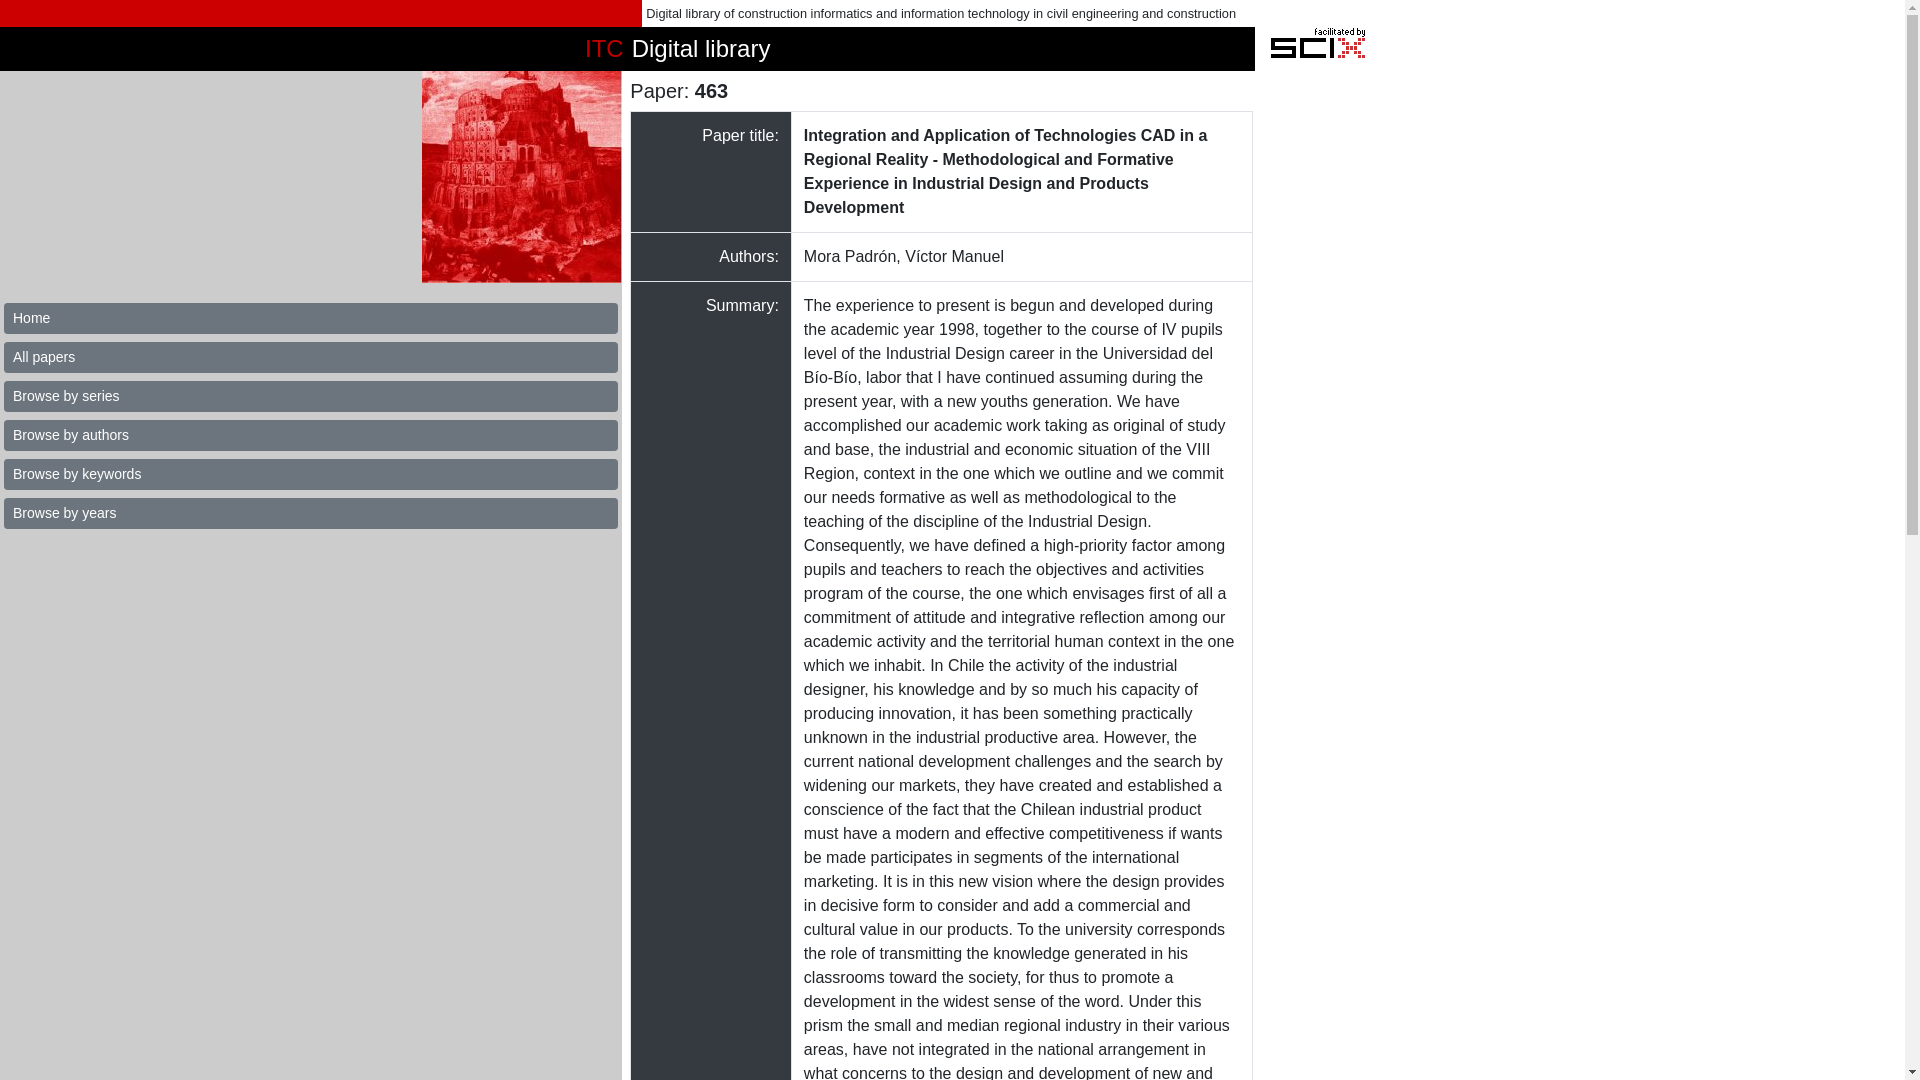  Describe the element at coordinates (310, 396) in the screenshot. I see `Browse by series` at that location.